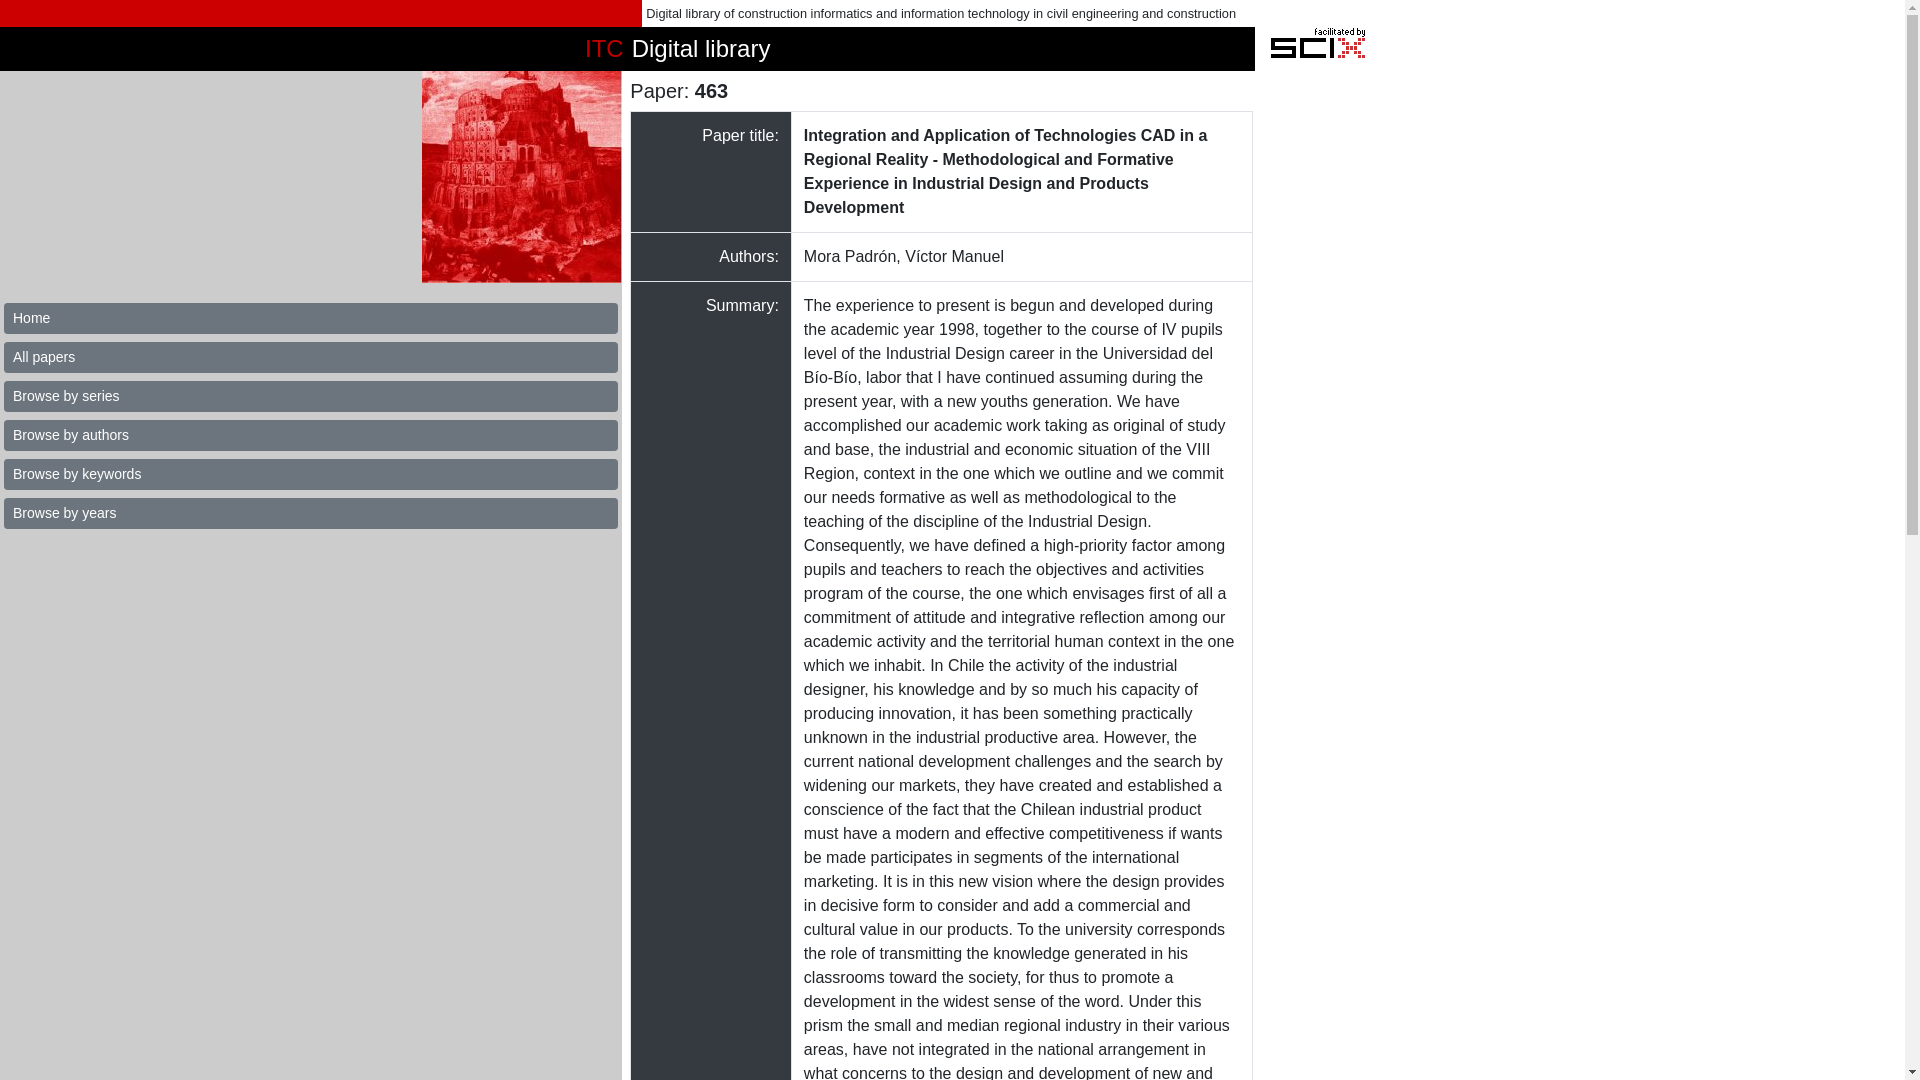  Describe the element at coordinates (310, 396) in the screenshot. I see `Browse by series` at that location.